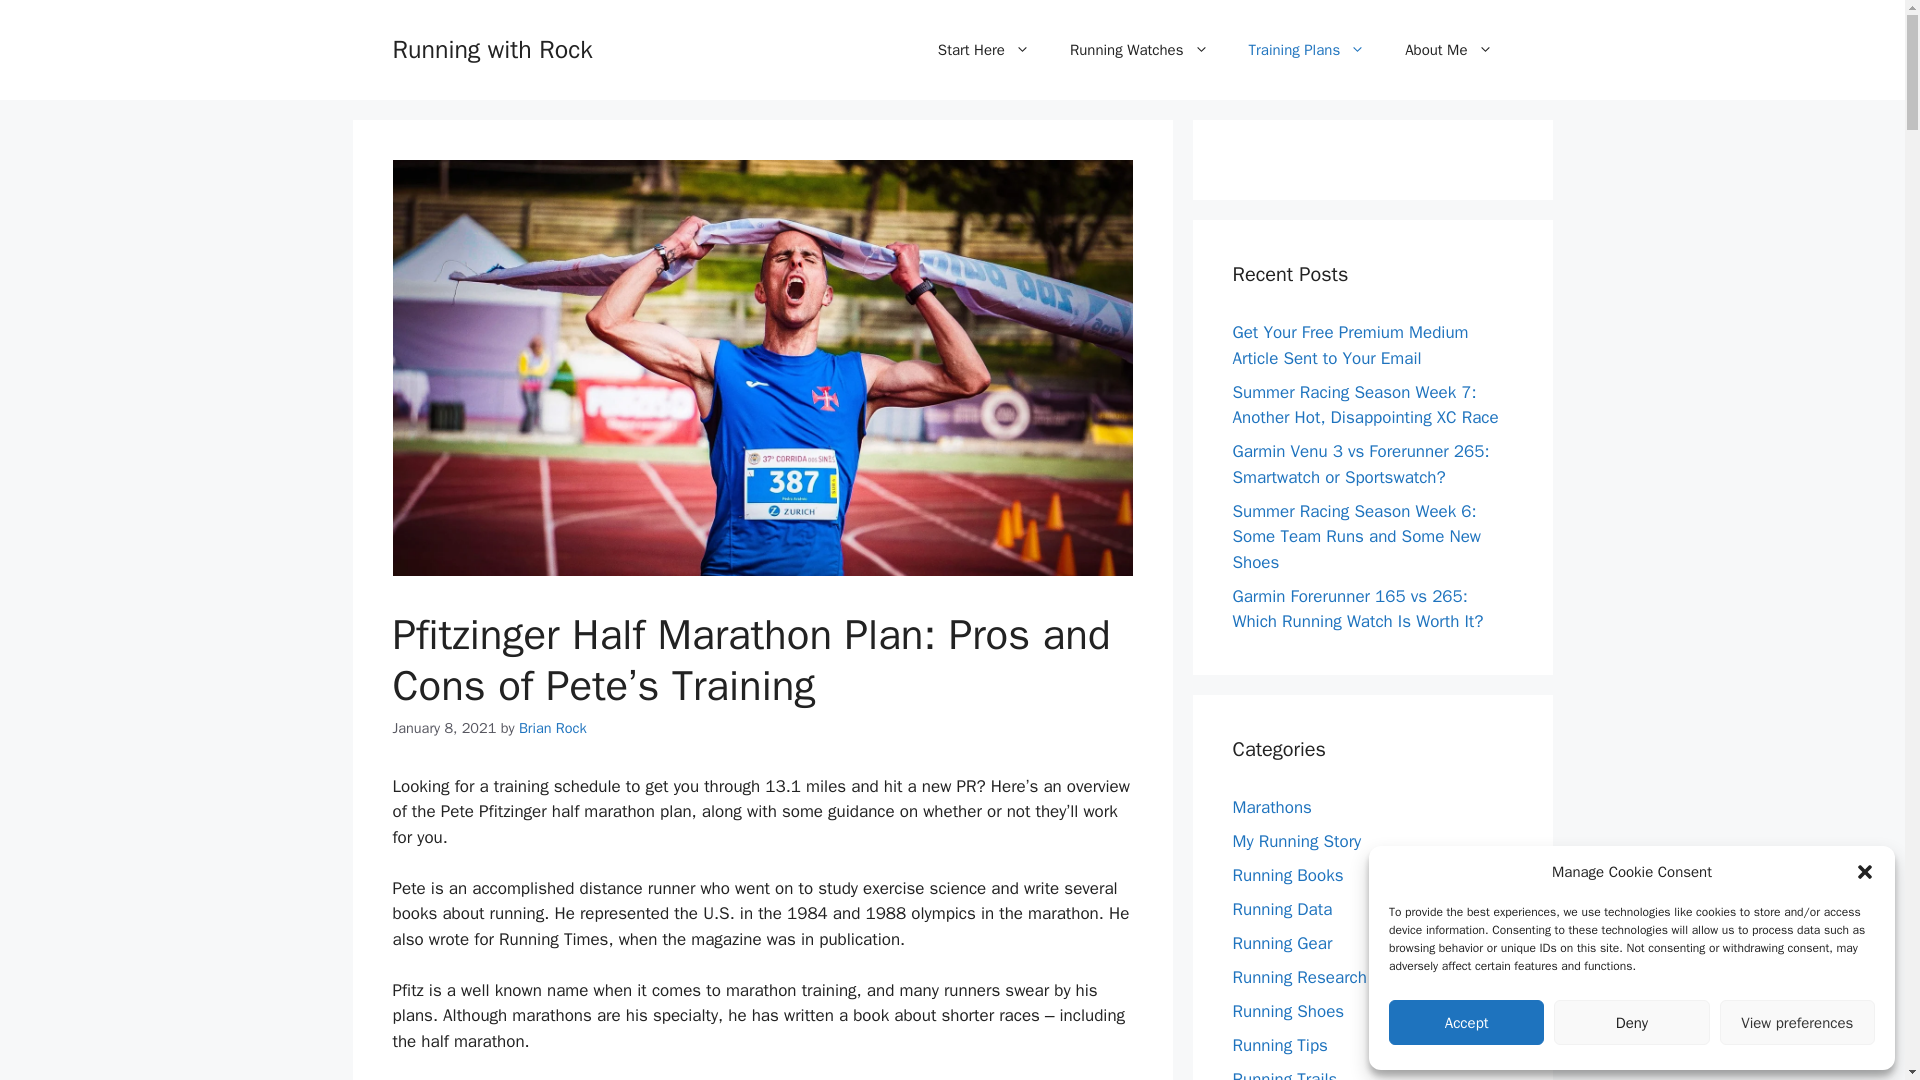  Describe the element at coordinates (984, 50) in the screenshot. I see `Start Here` at that location.